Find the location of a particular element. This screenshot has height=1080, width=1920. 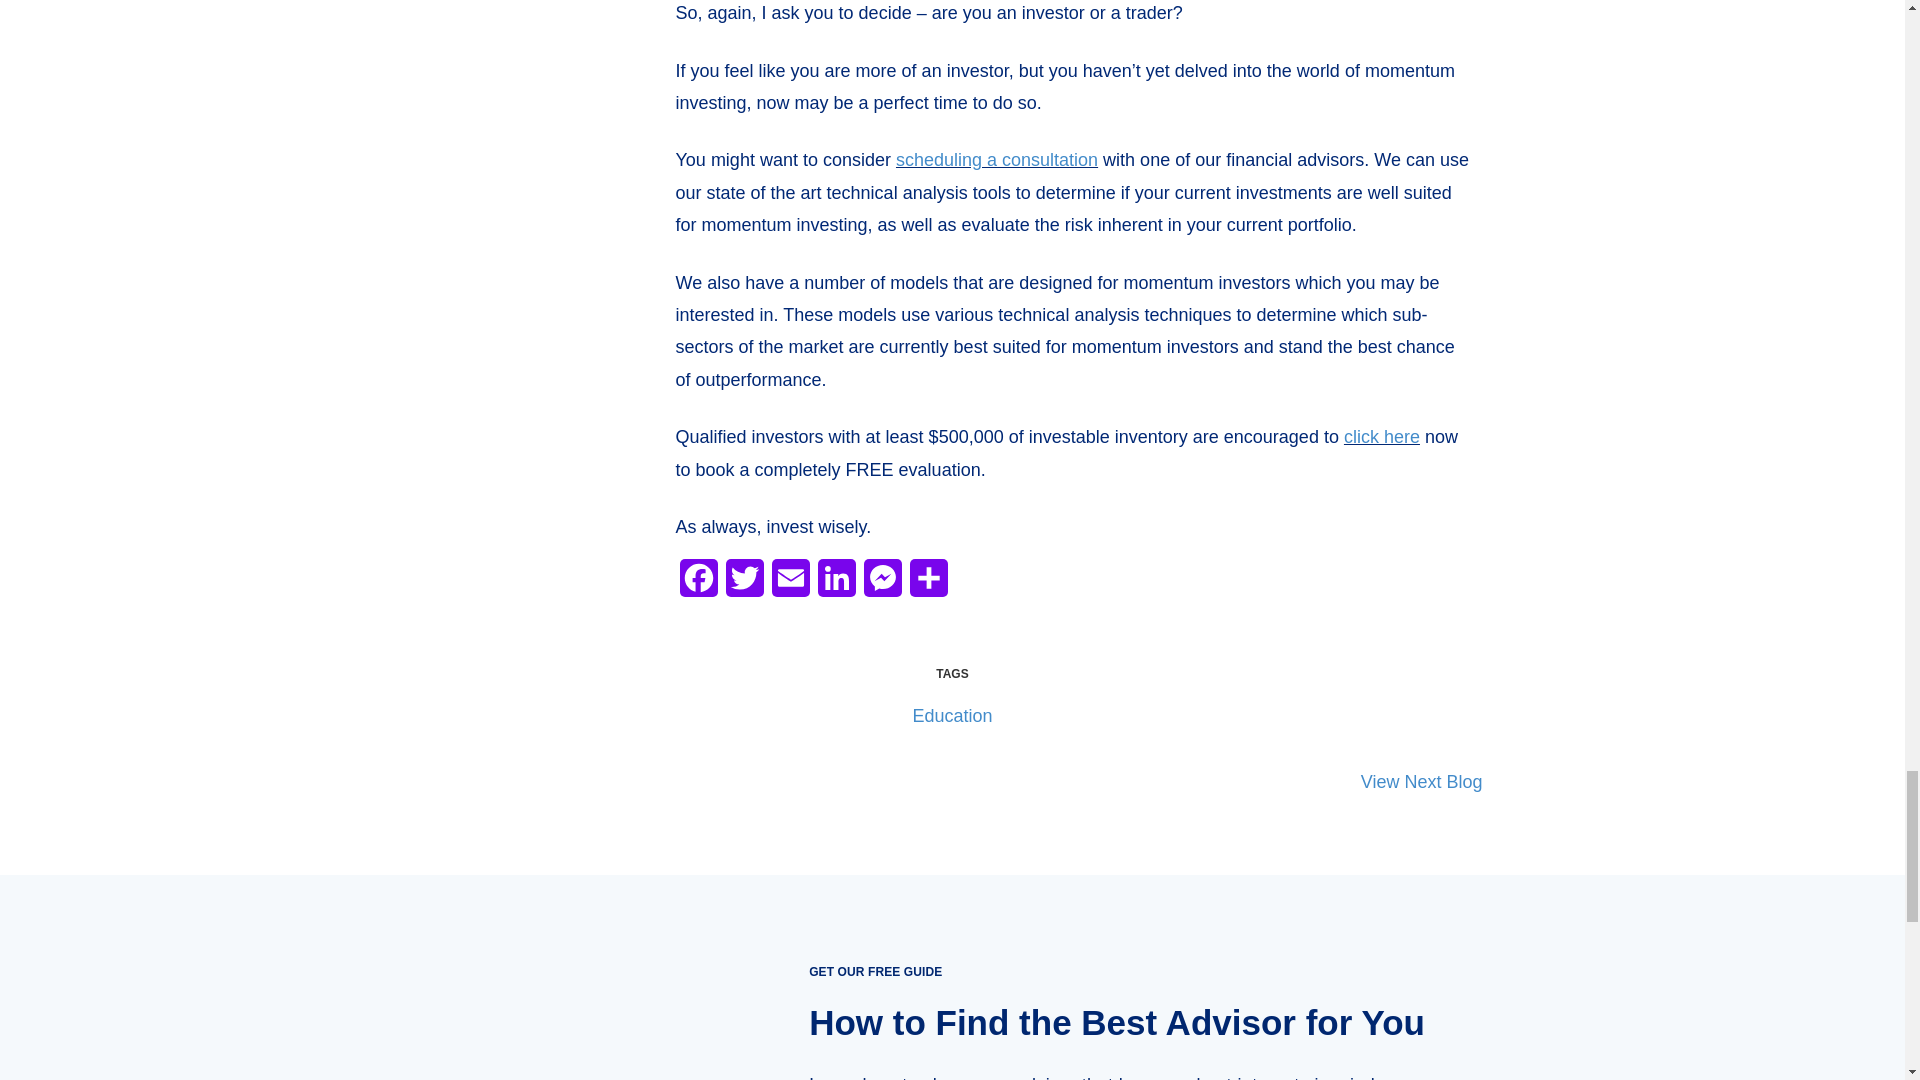

click here is located at coordinates (1382, 436).